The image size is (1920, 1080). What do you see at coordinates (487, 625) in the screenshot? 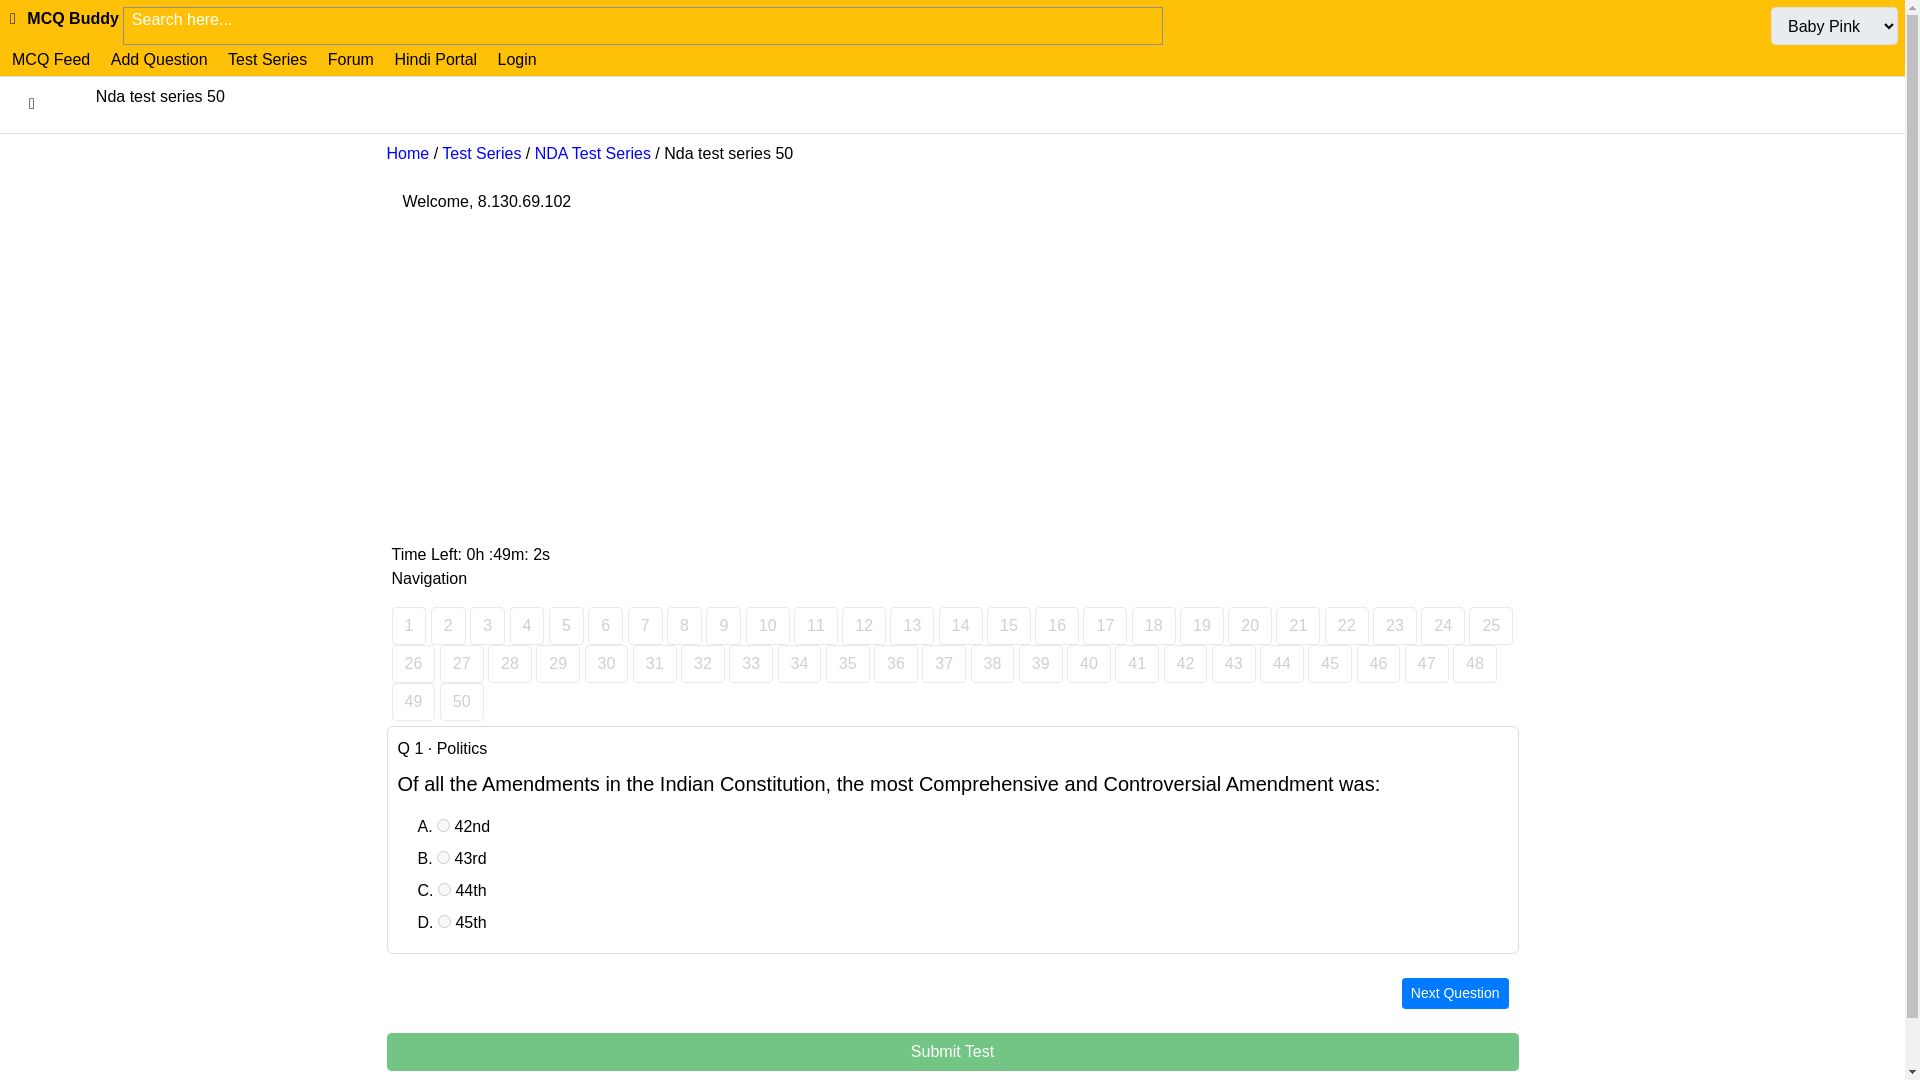
I see `3` at bounding box center [487, 625].